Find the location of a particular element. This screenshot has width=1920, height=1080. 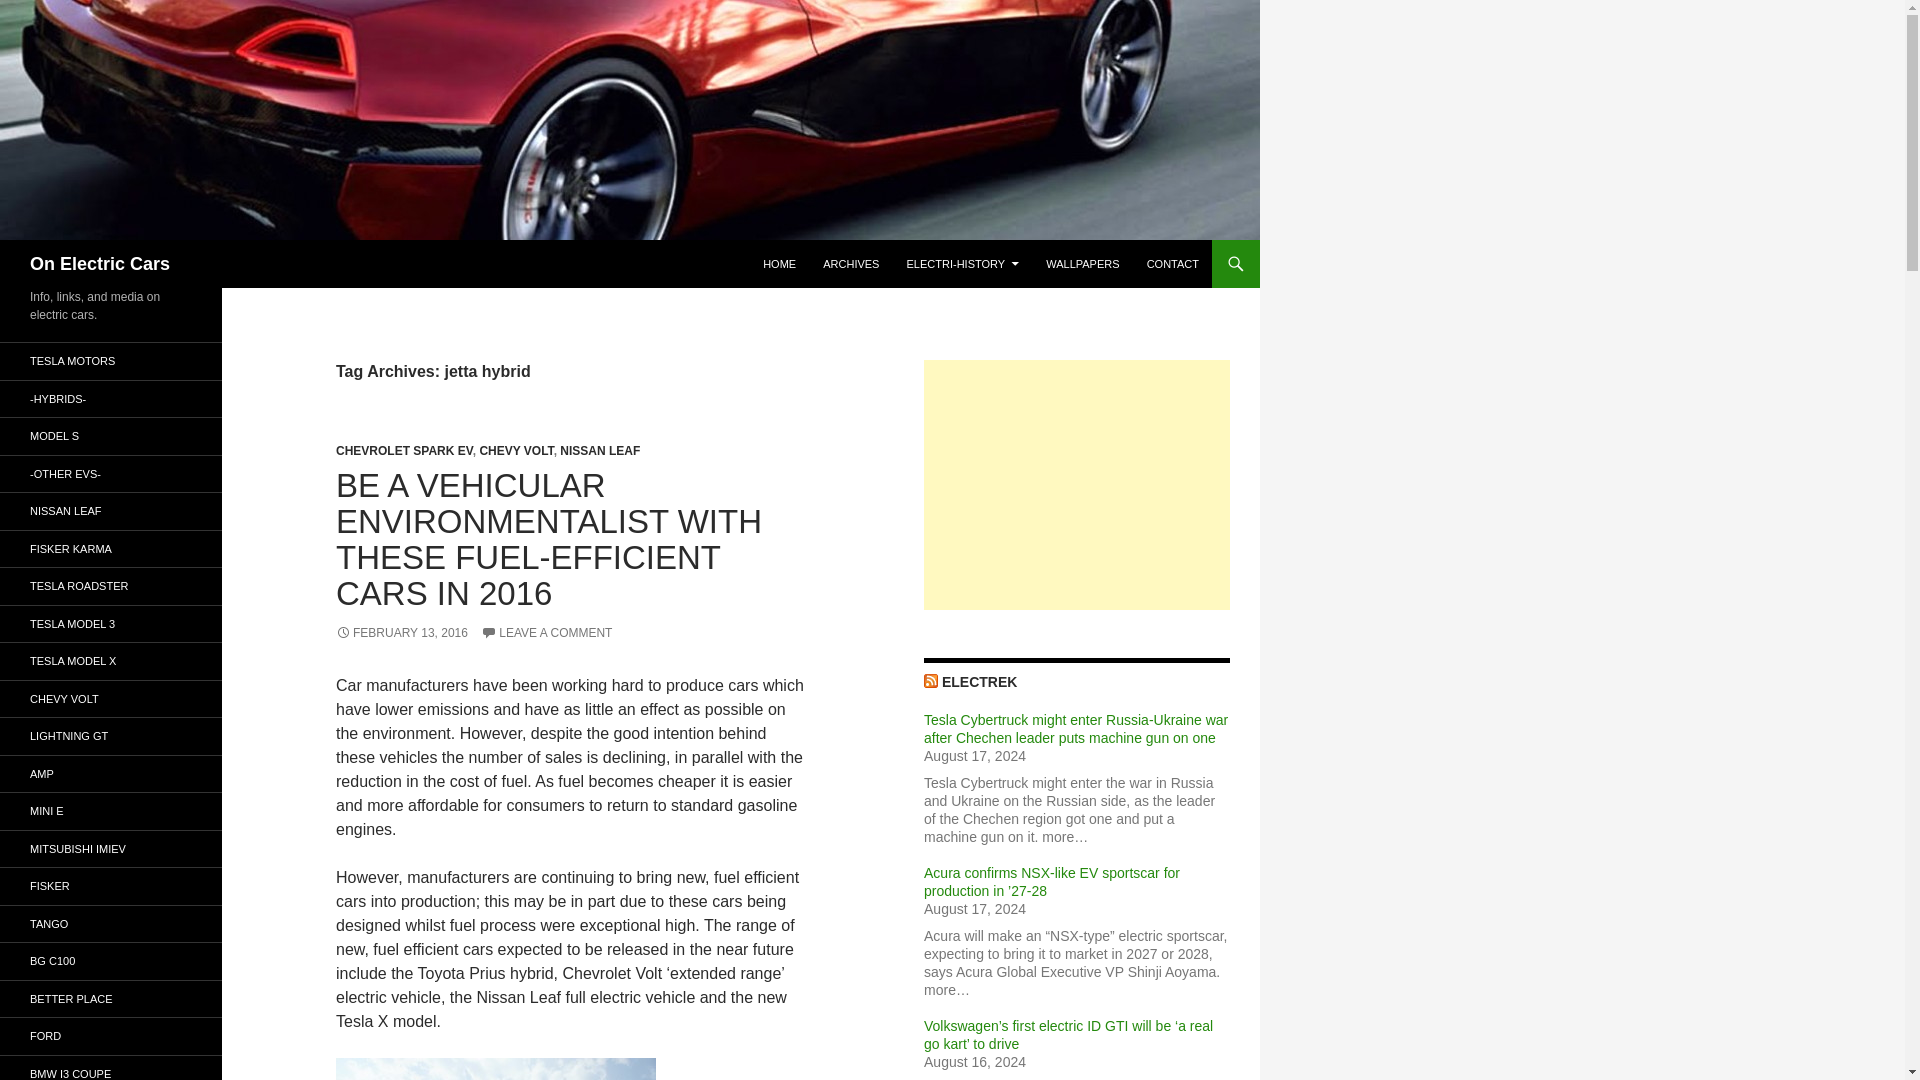

CONTACT is located at coordinates (1172, 264).